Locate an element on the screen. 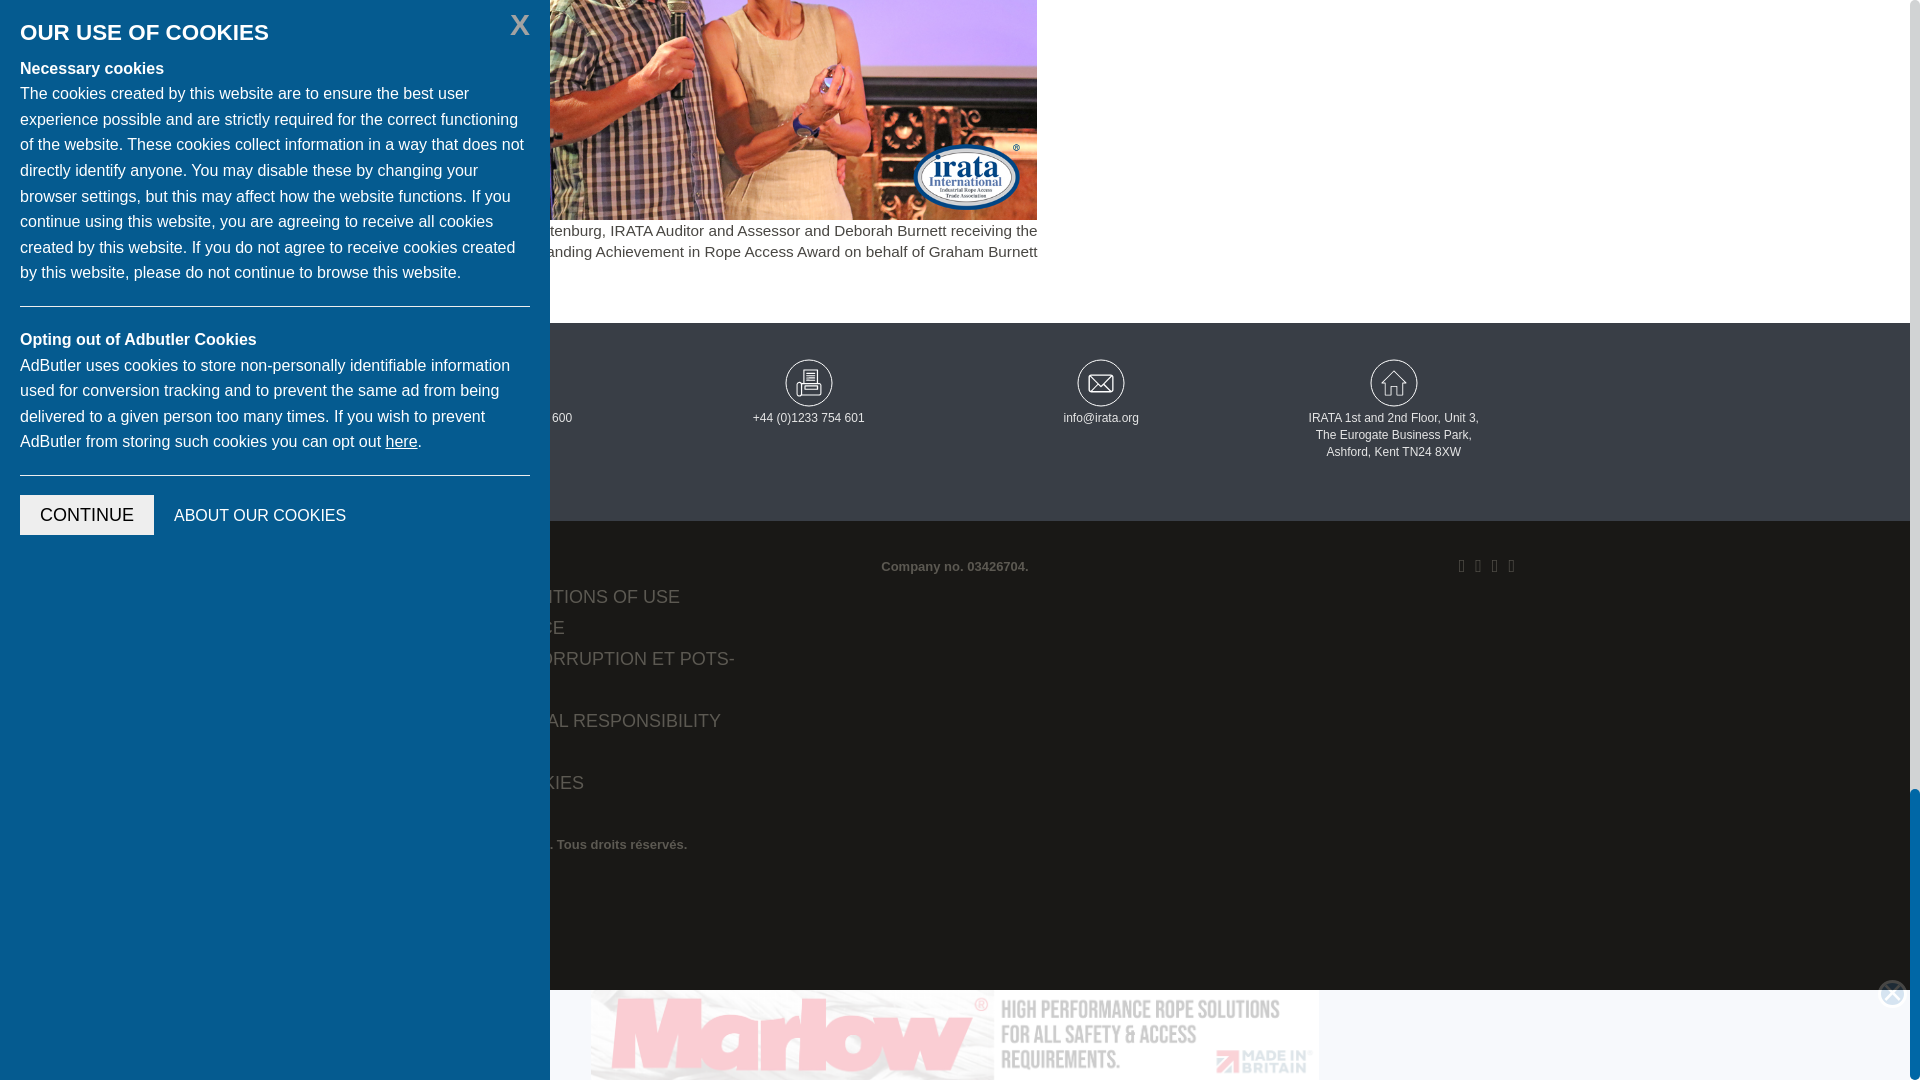 This screenshot has height=1080, width=1920. PRIVACY NOTICE is located at coordinates (460, 566).